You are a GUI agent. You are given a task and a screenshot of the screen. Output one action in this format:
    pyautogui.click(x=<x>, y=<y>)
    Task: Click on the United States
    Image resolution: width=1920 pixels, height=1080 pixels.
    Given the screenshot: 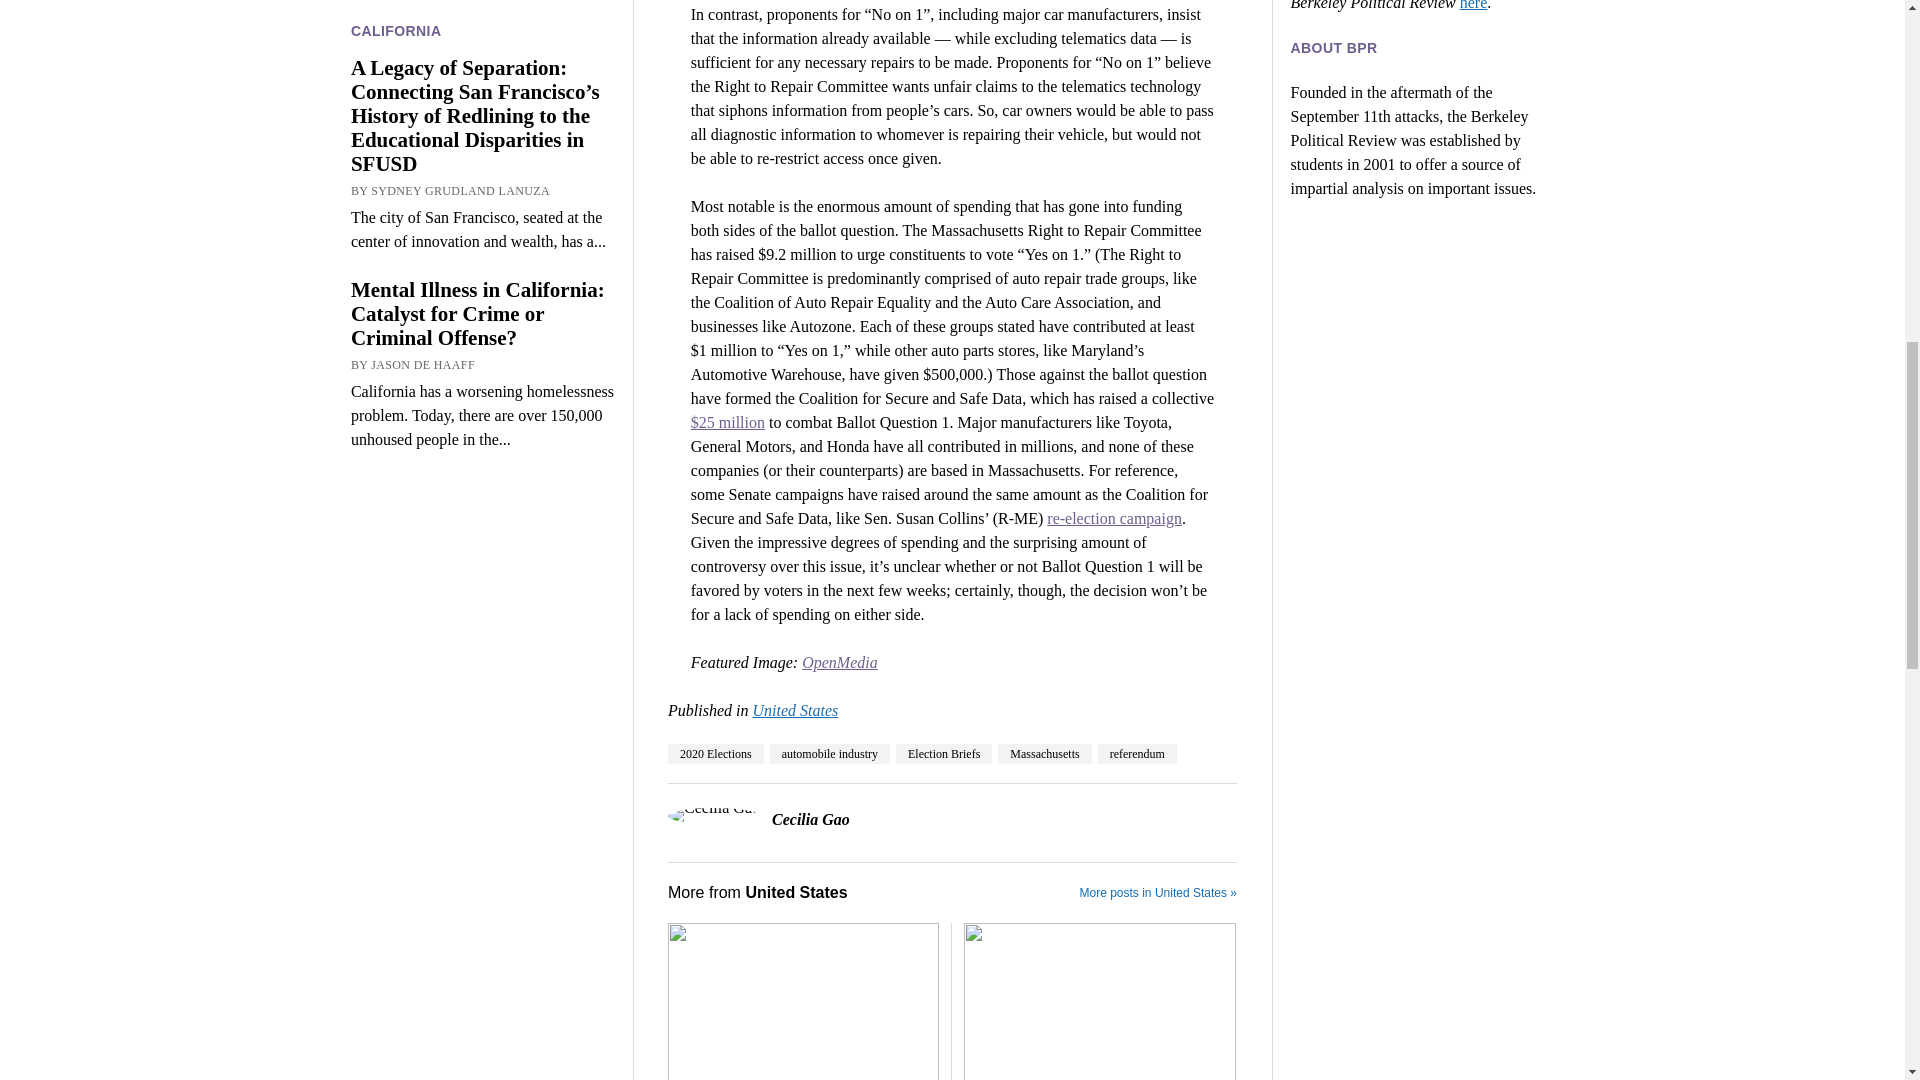 What is the action you would take?
    pyautogui.click(x=794, y=710)
    